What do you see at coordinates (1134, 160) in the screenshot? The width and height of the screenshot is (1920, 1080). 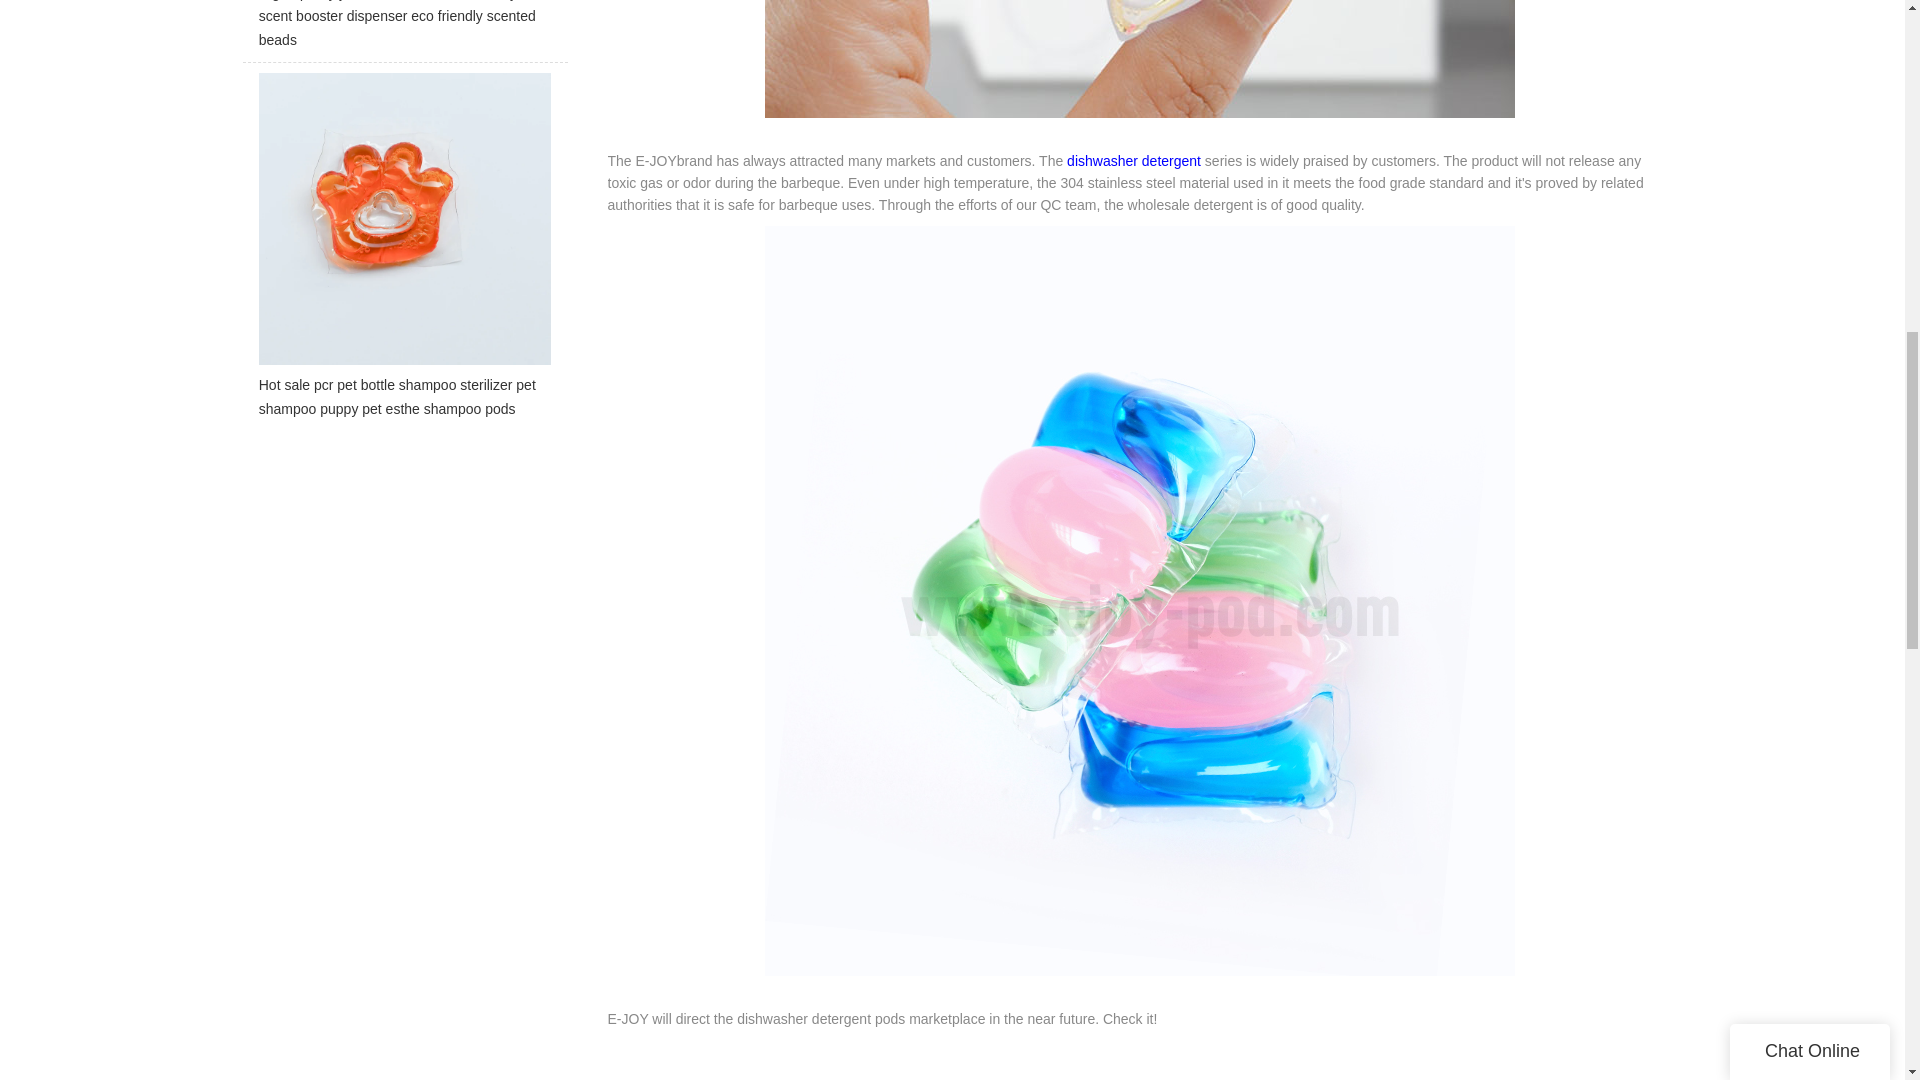 I see `dishwasher detergent` at bounding box center [1134, 160].